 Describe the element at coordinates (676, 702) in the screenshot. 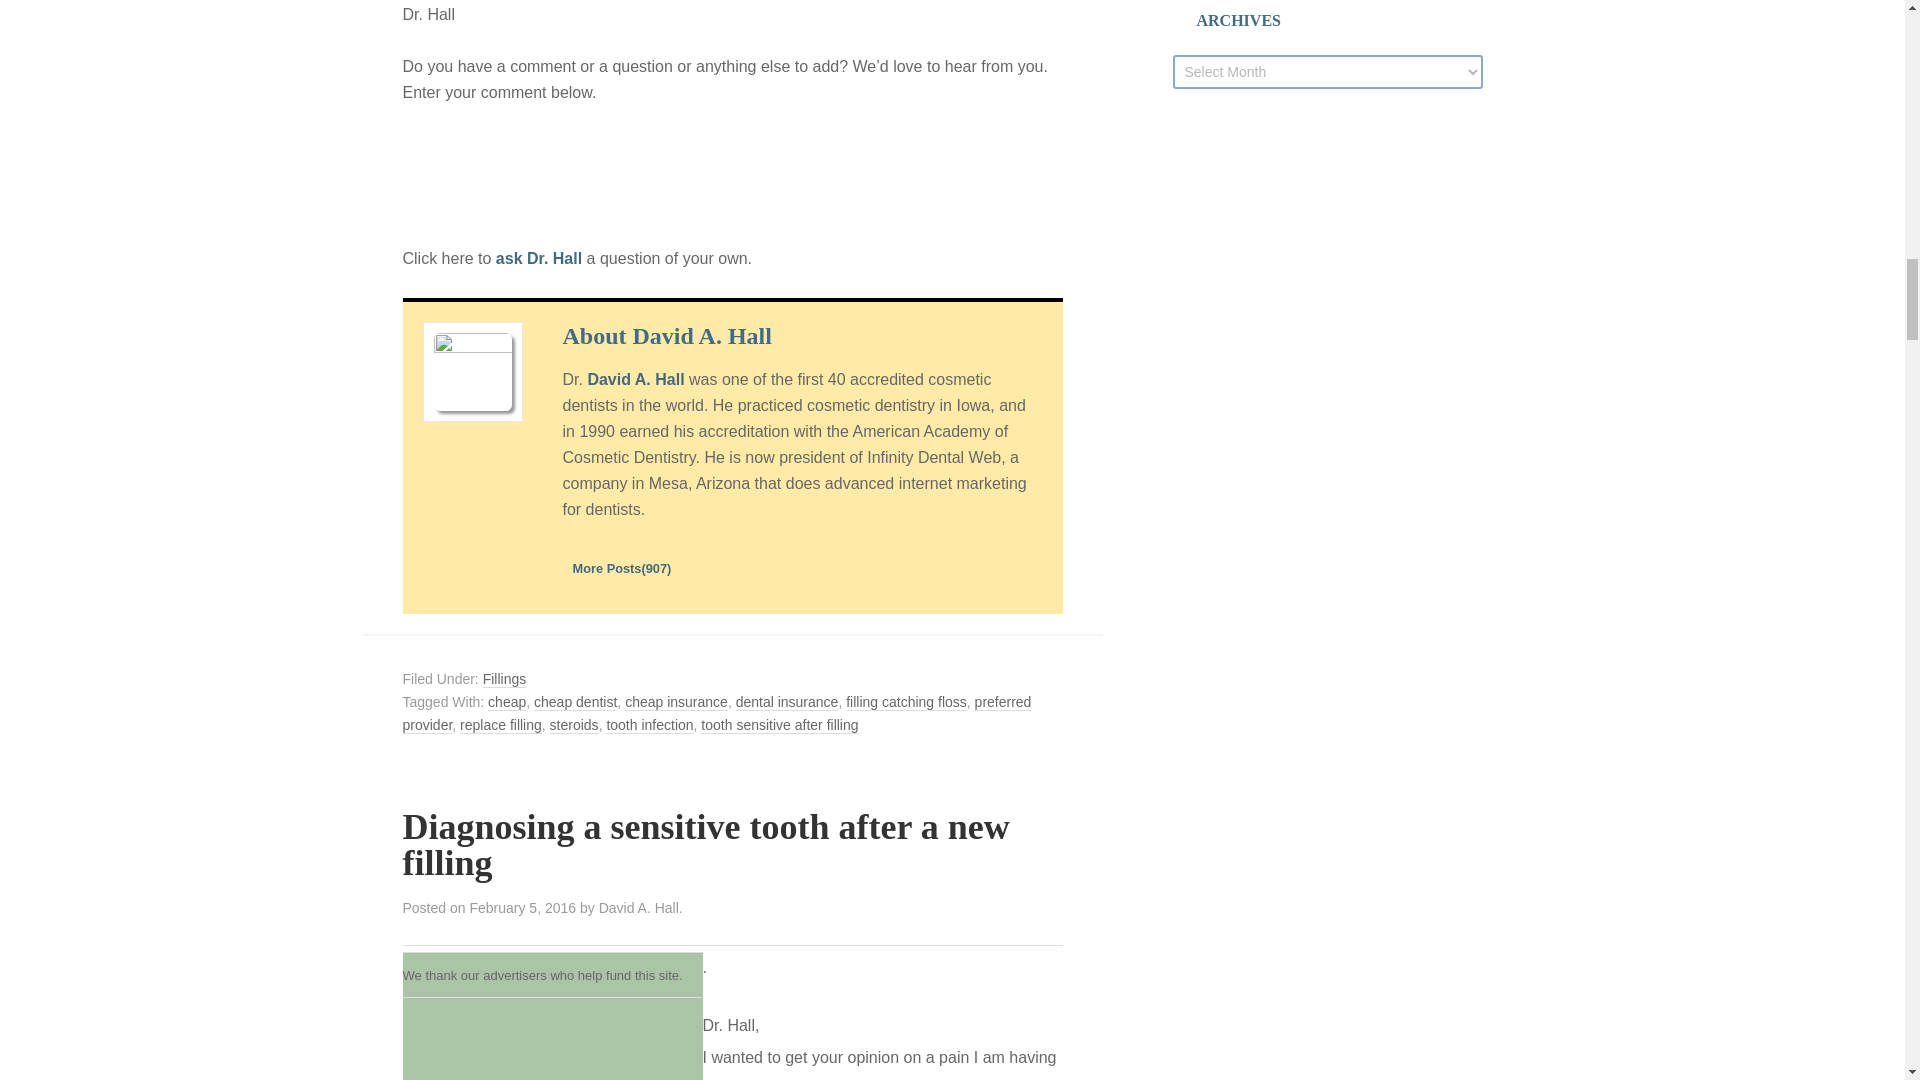

I see `cheap insurance` at that location.